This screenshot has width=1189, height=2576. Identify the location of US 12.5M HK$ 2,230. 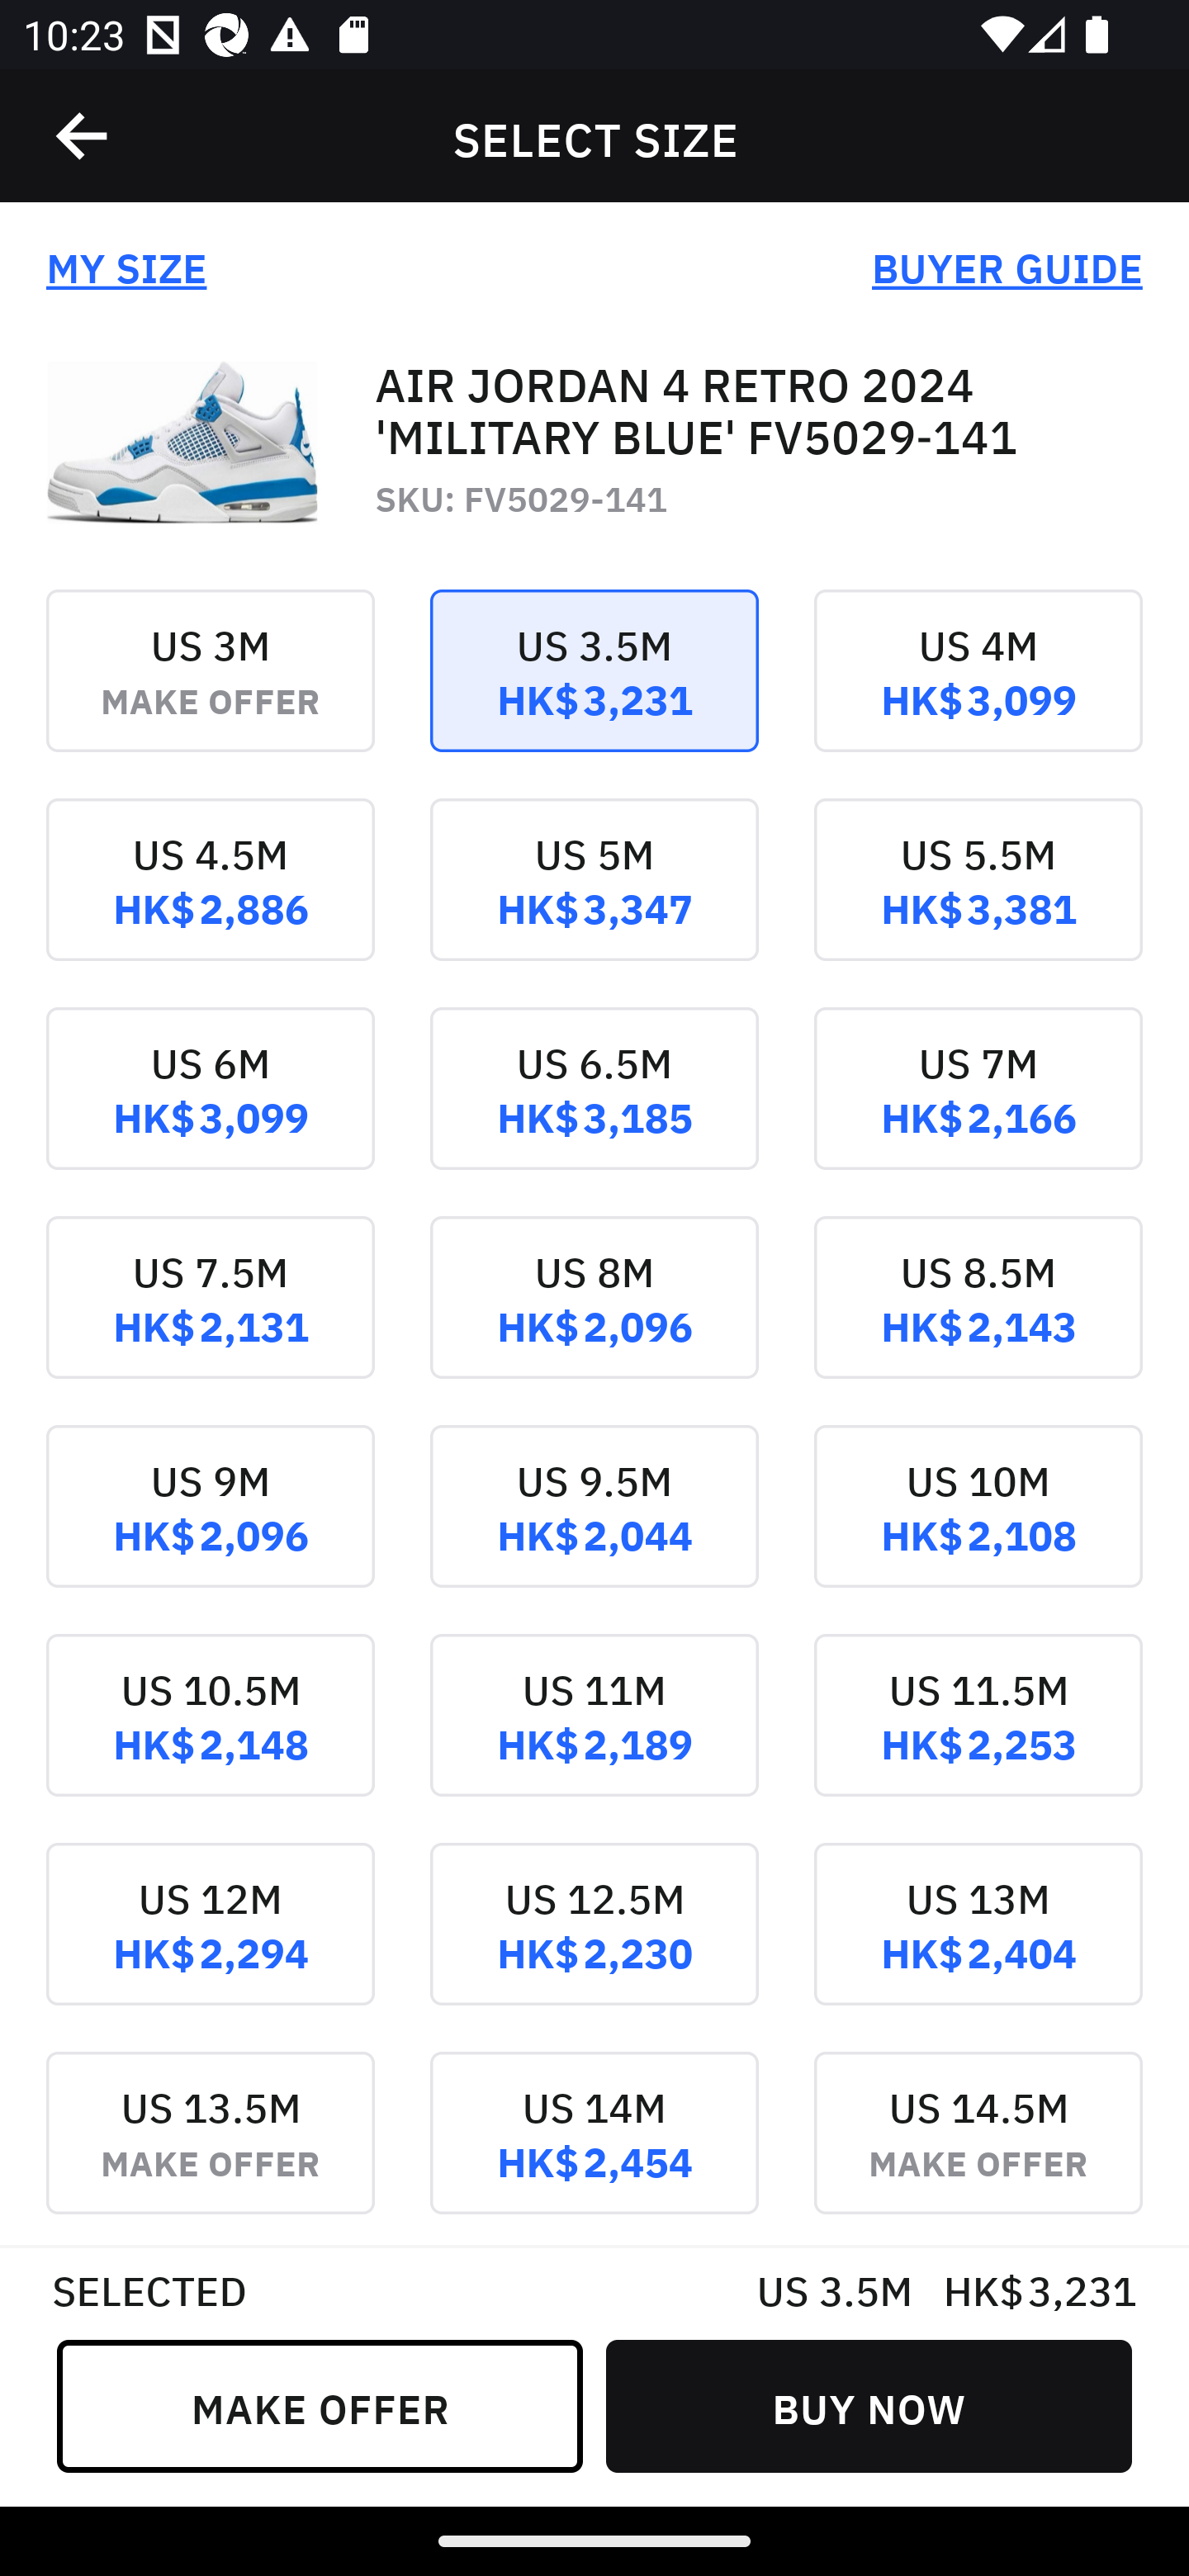
(594, 1945).